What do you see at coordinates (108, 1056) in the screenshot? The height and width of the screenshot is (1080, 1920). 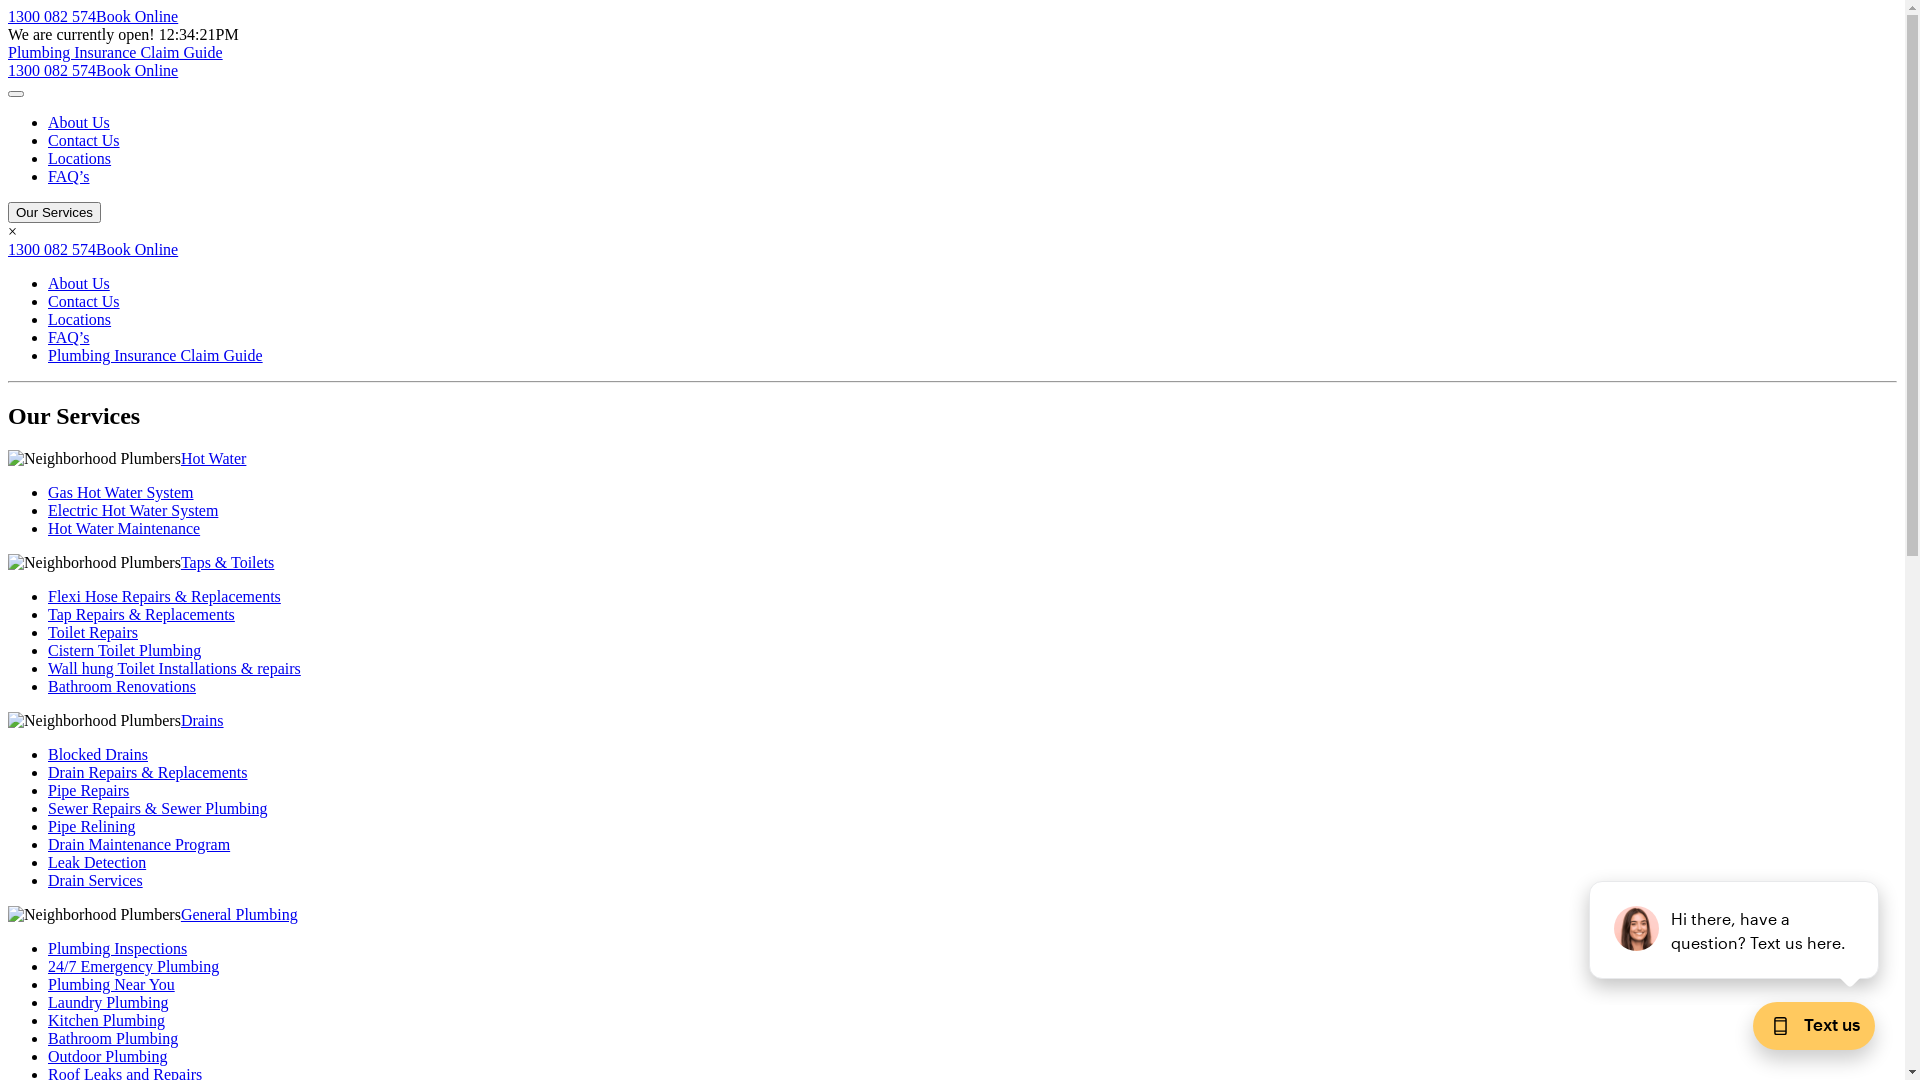 I see `Outdoor Plumbing` at bounding box center [108, 1056].